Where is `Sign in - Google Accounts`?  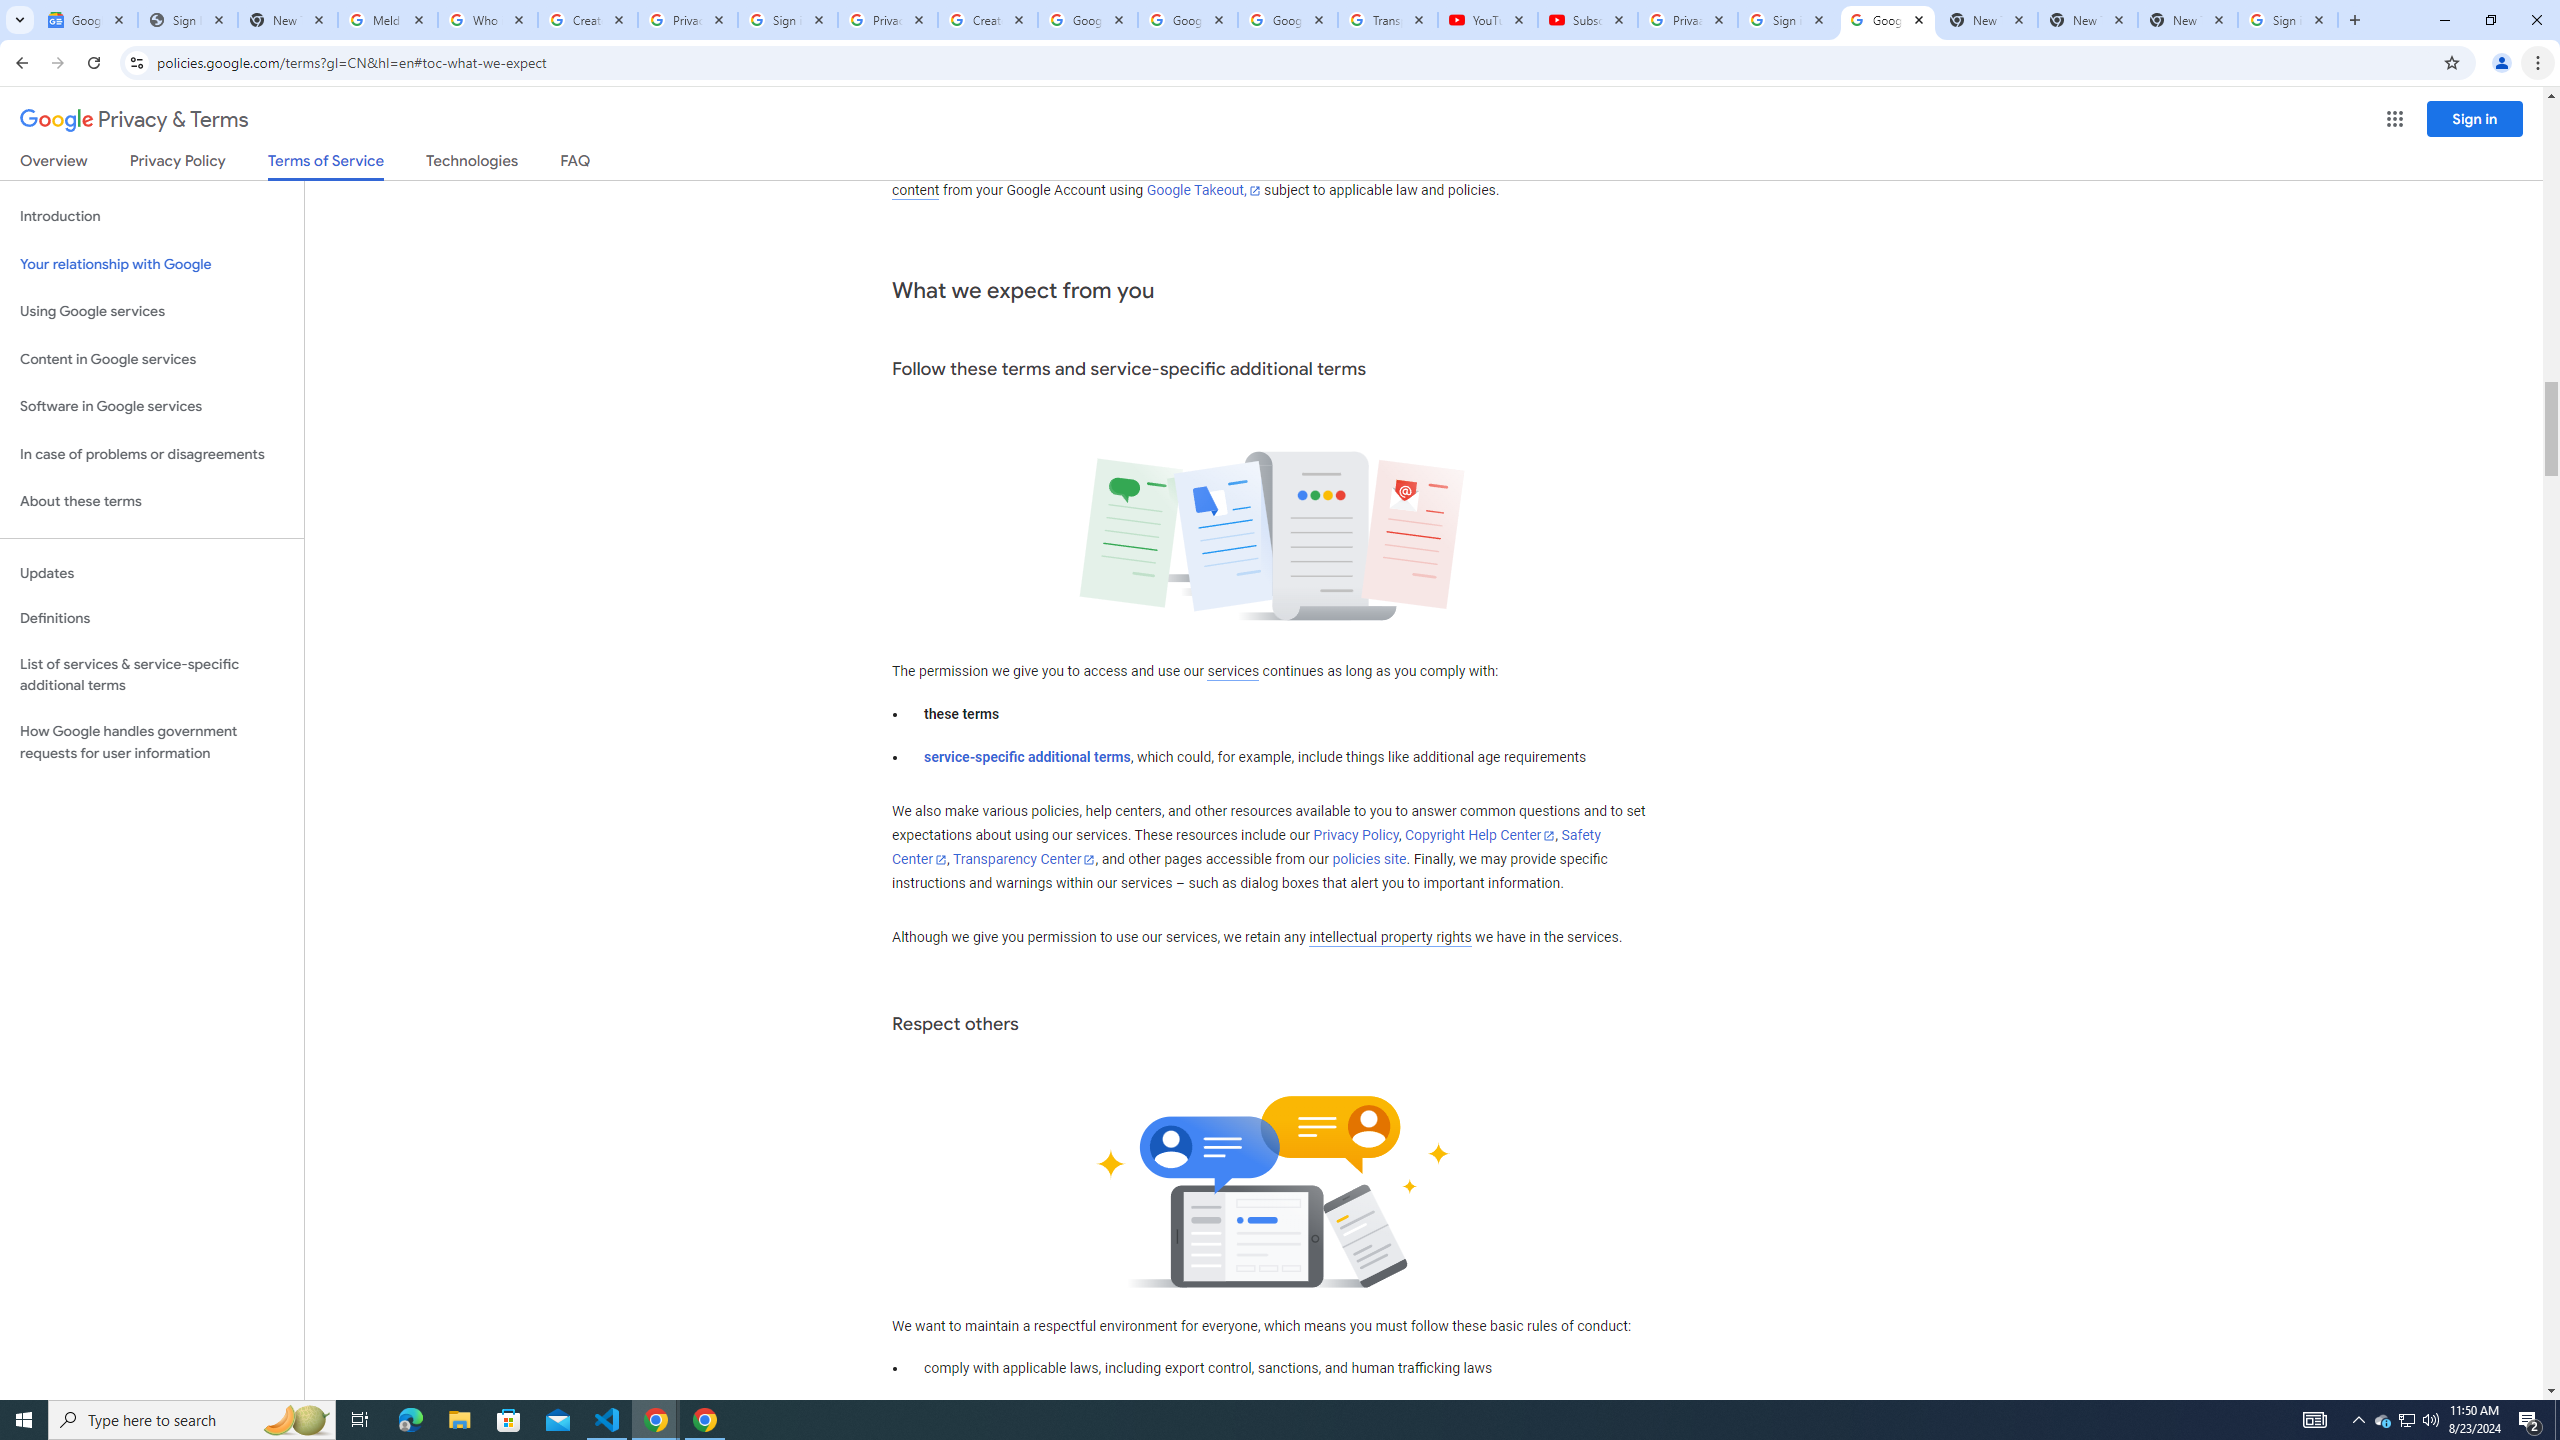
Sign in - Google Accounts is located at coordinates (2288, 20).